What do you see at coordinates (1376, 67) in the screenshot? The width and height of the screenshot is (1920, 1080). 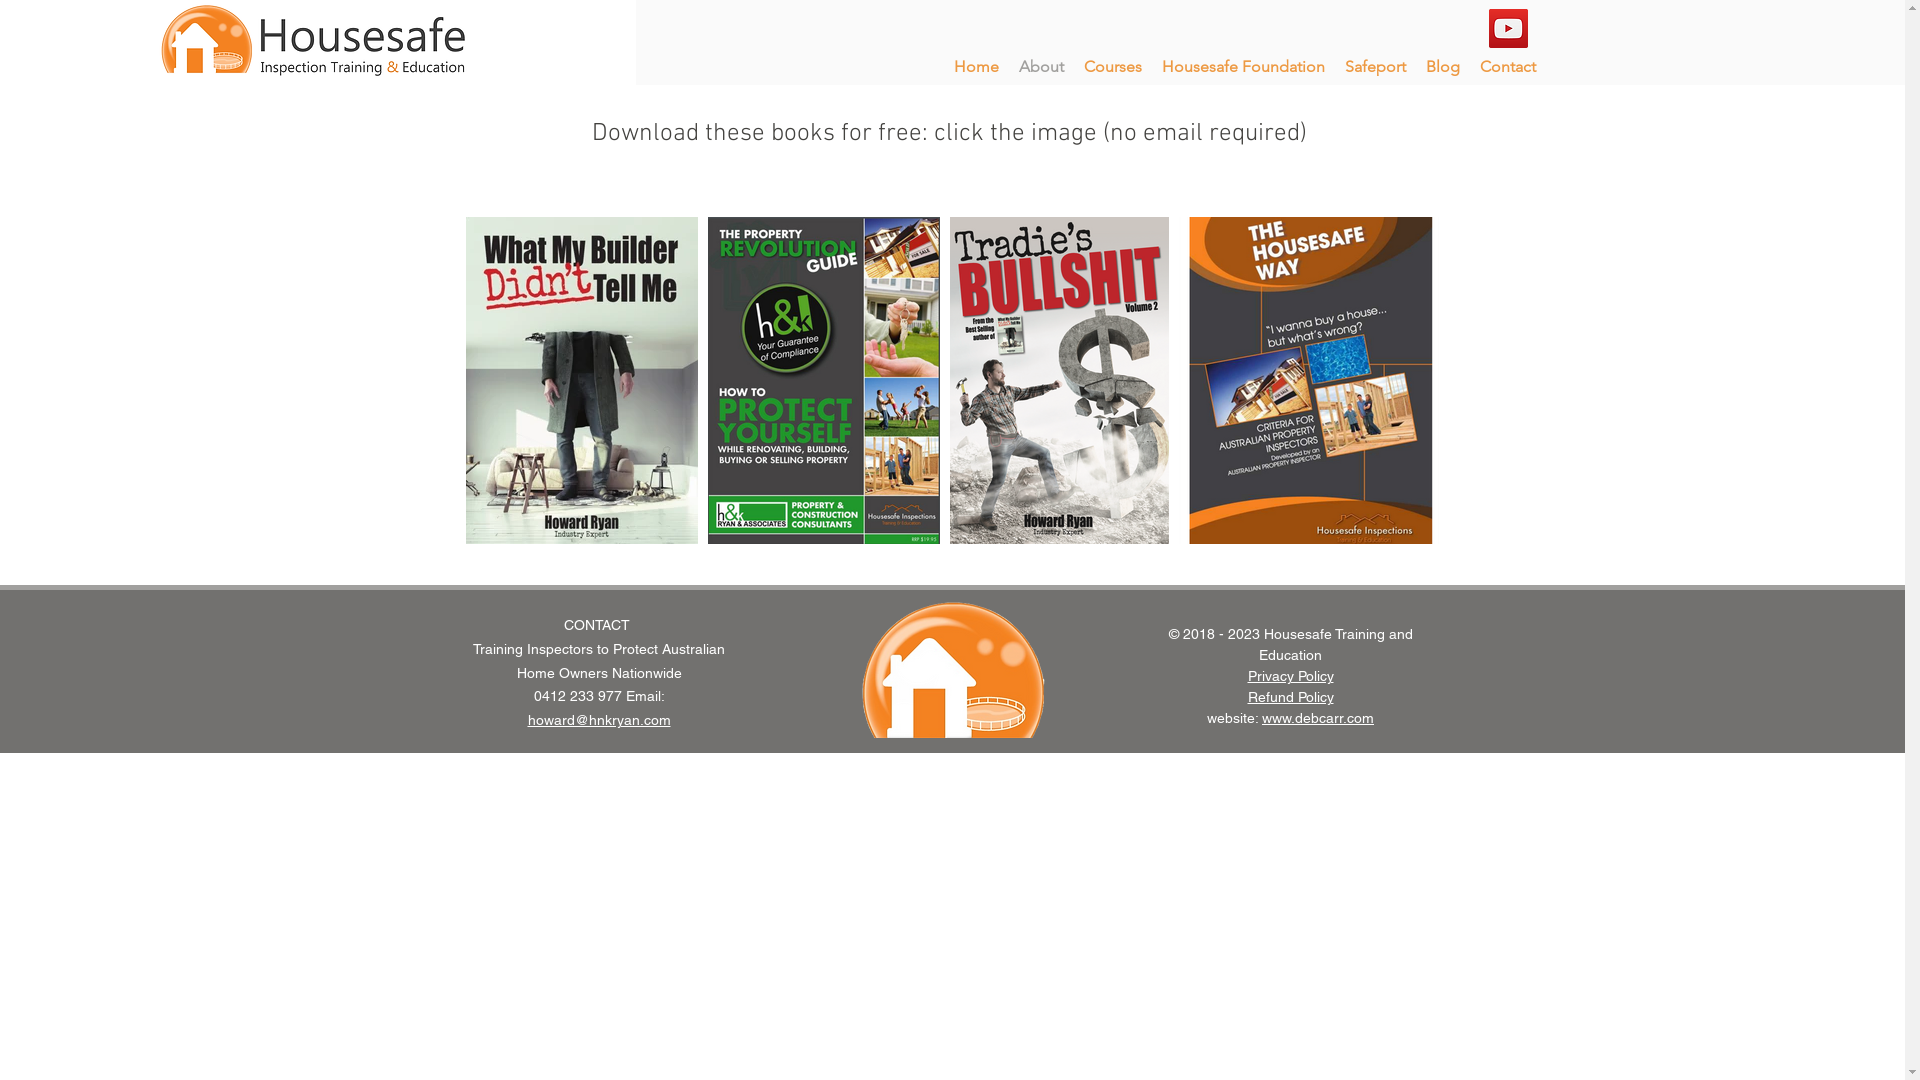 I see `Safeport` at bounding box center [1376, 67].